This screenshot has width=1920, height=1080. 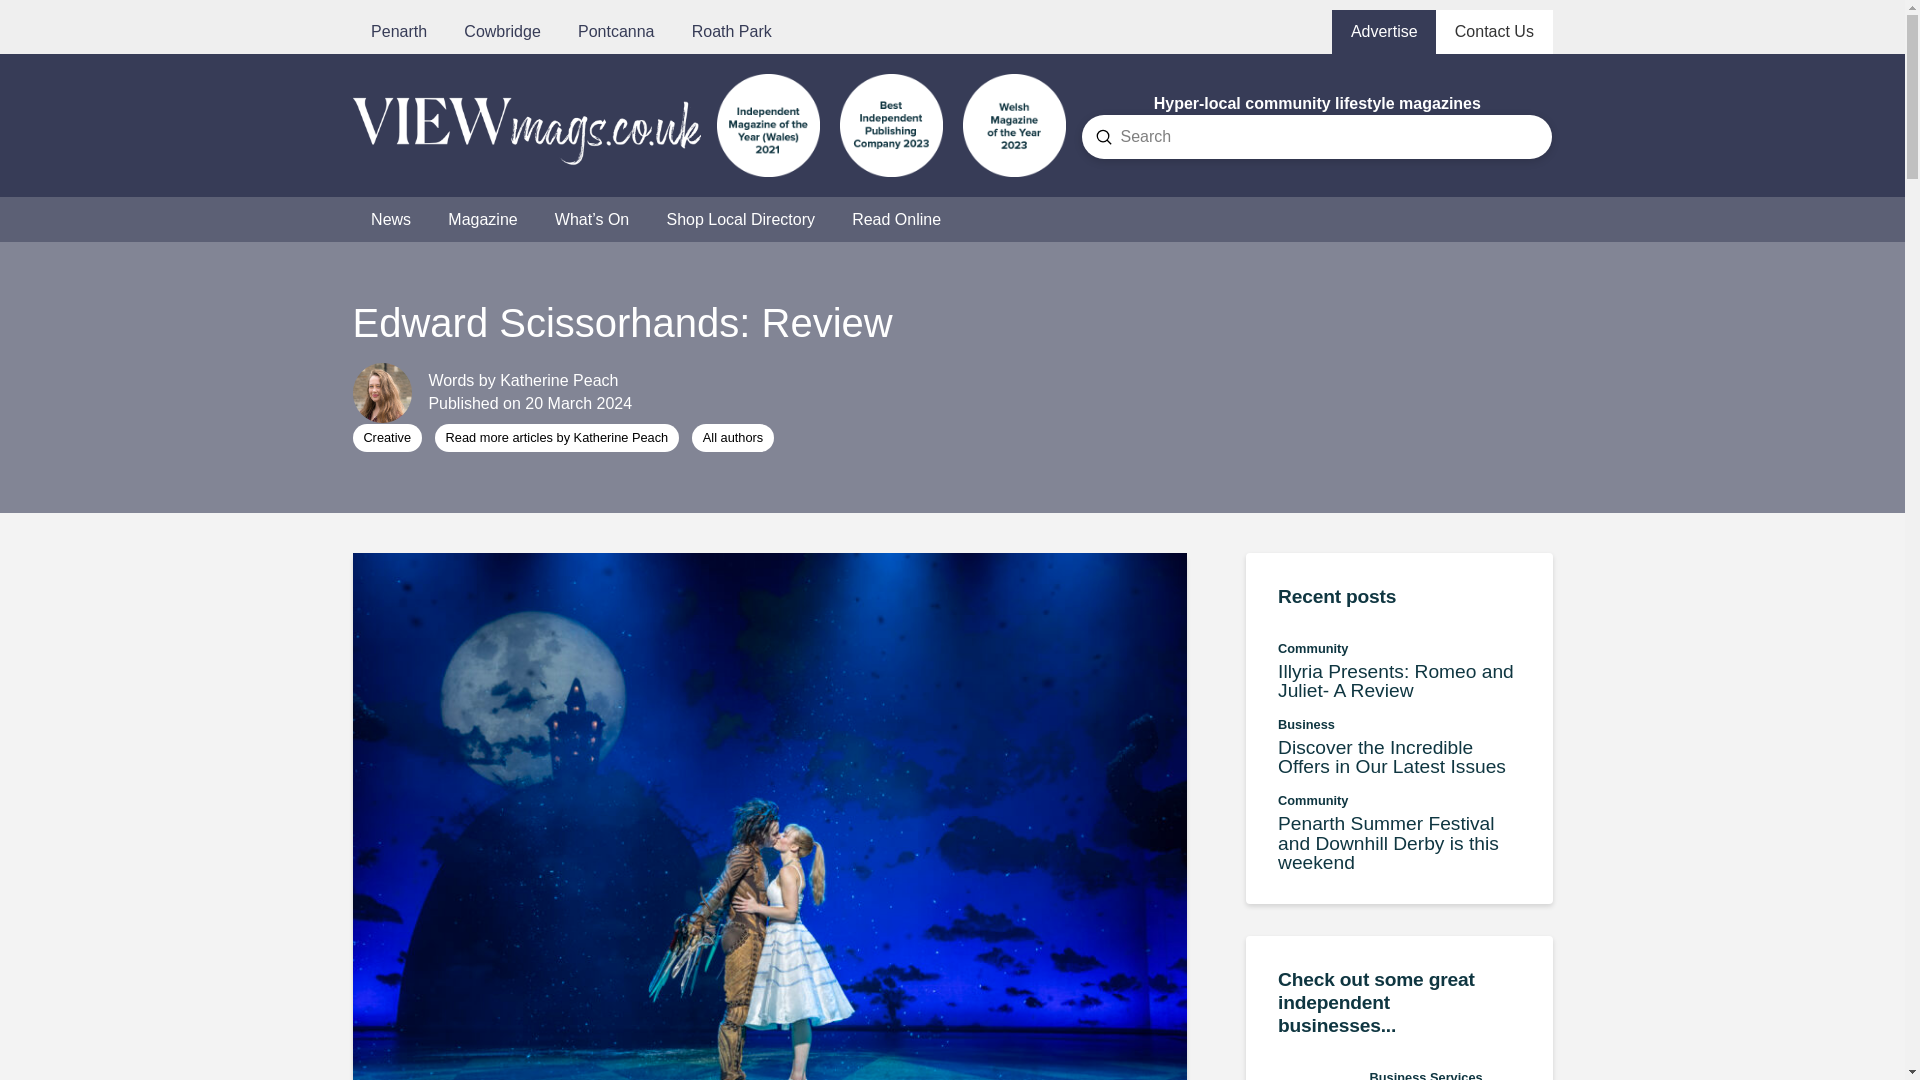 I want to click on Pontcanna, so click(x=616, y=32).